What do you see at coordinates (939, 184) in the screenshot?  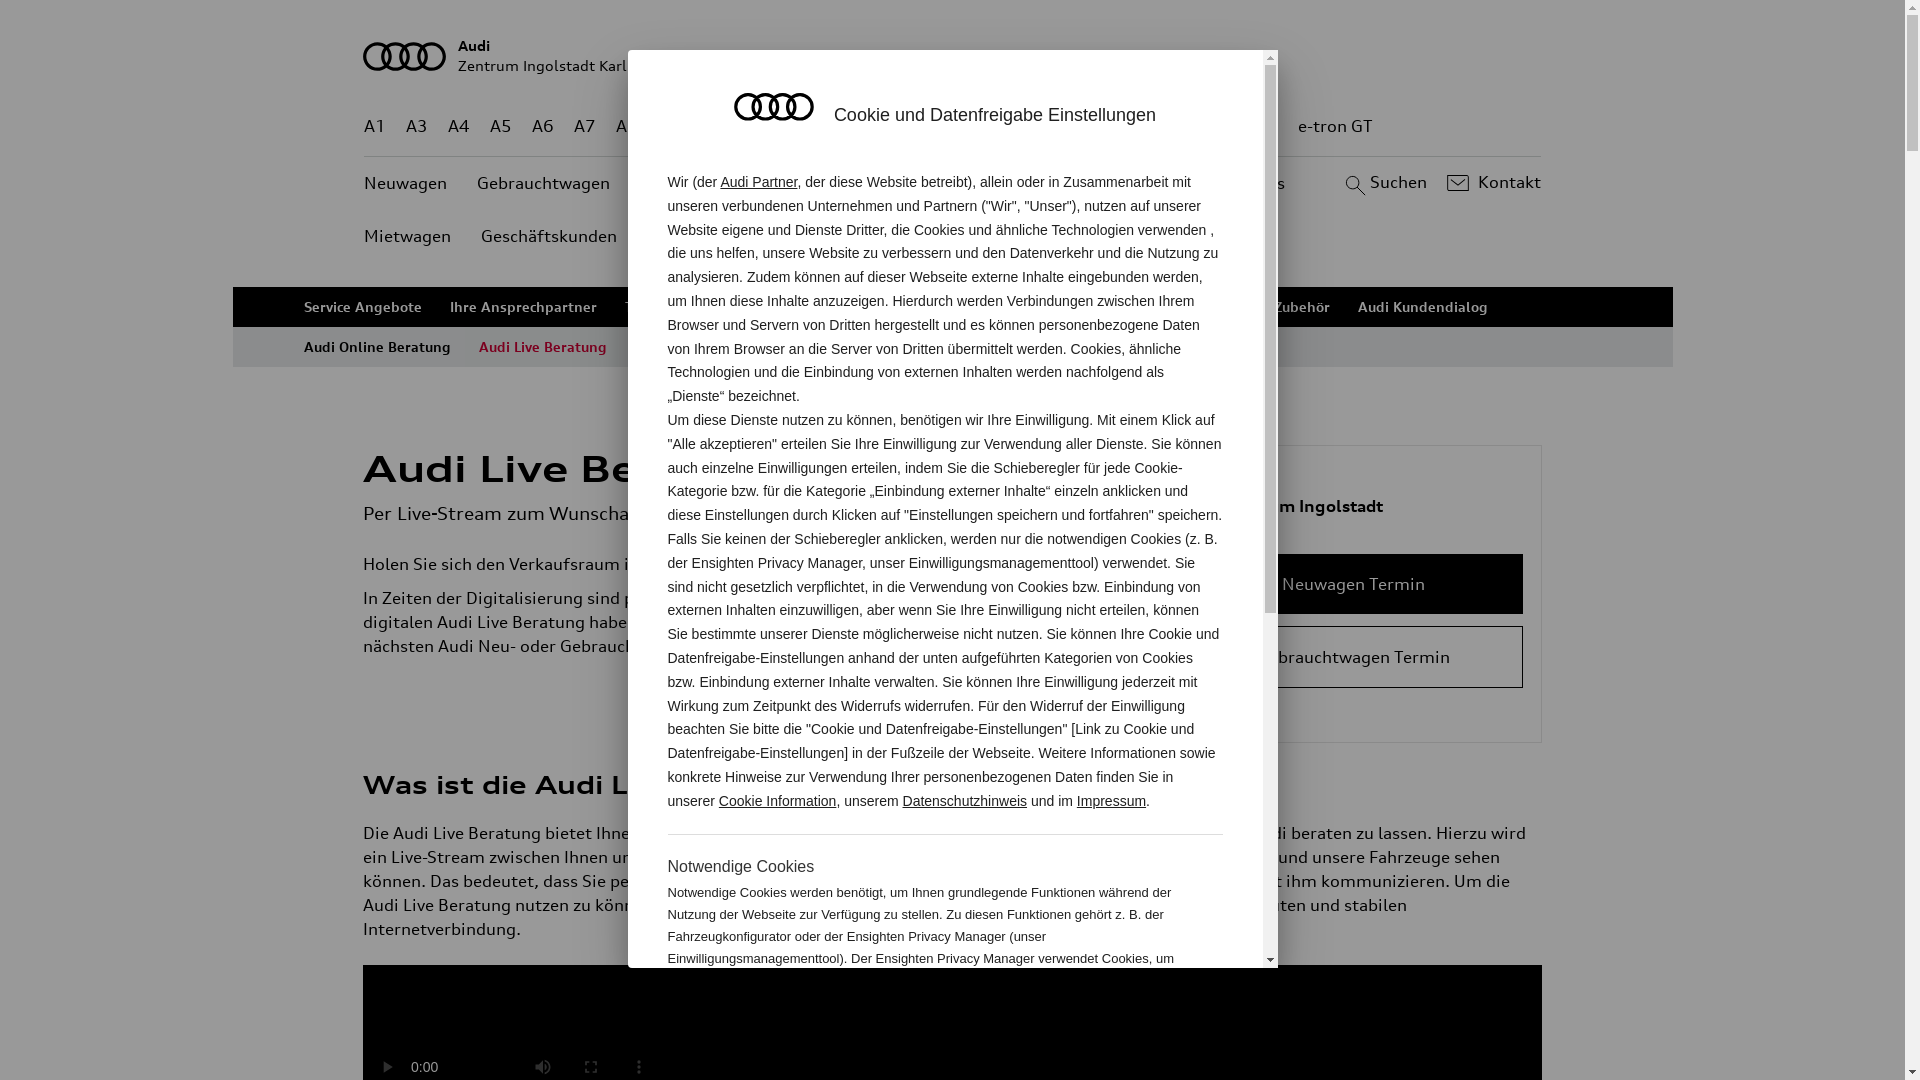 I see `Karriere` at bounding box center [939, 184].